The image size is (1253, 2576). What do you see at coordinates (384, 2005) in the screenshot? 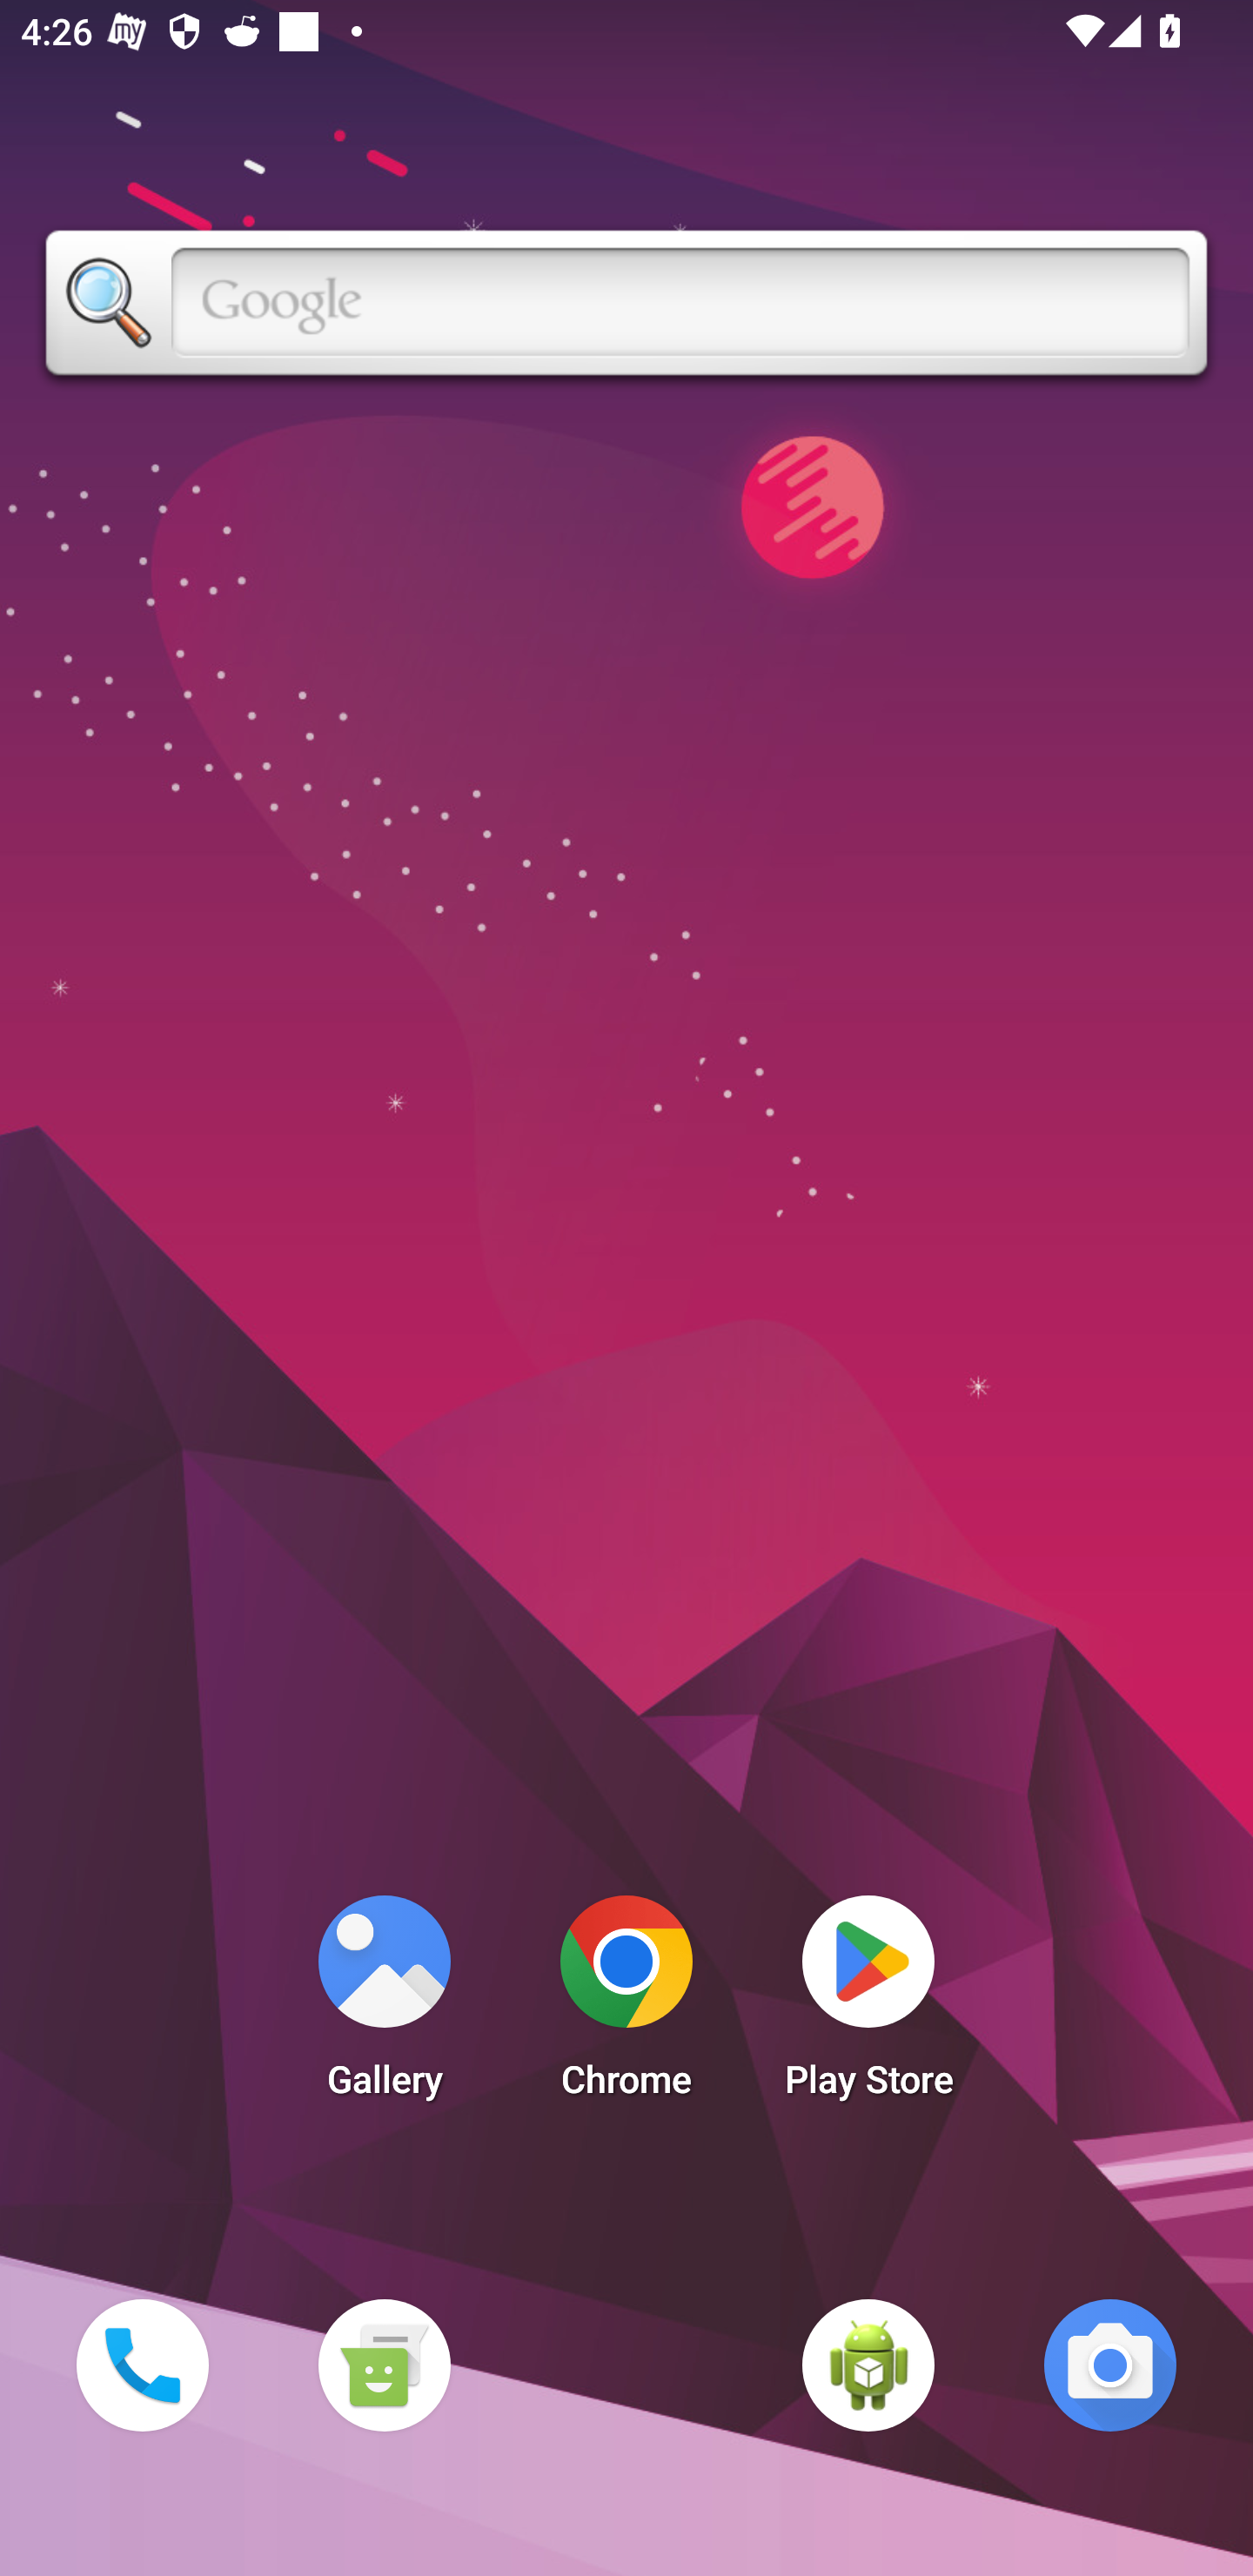
I see `Gallery` at bounding box center [384, 2005].